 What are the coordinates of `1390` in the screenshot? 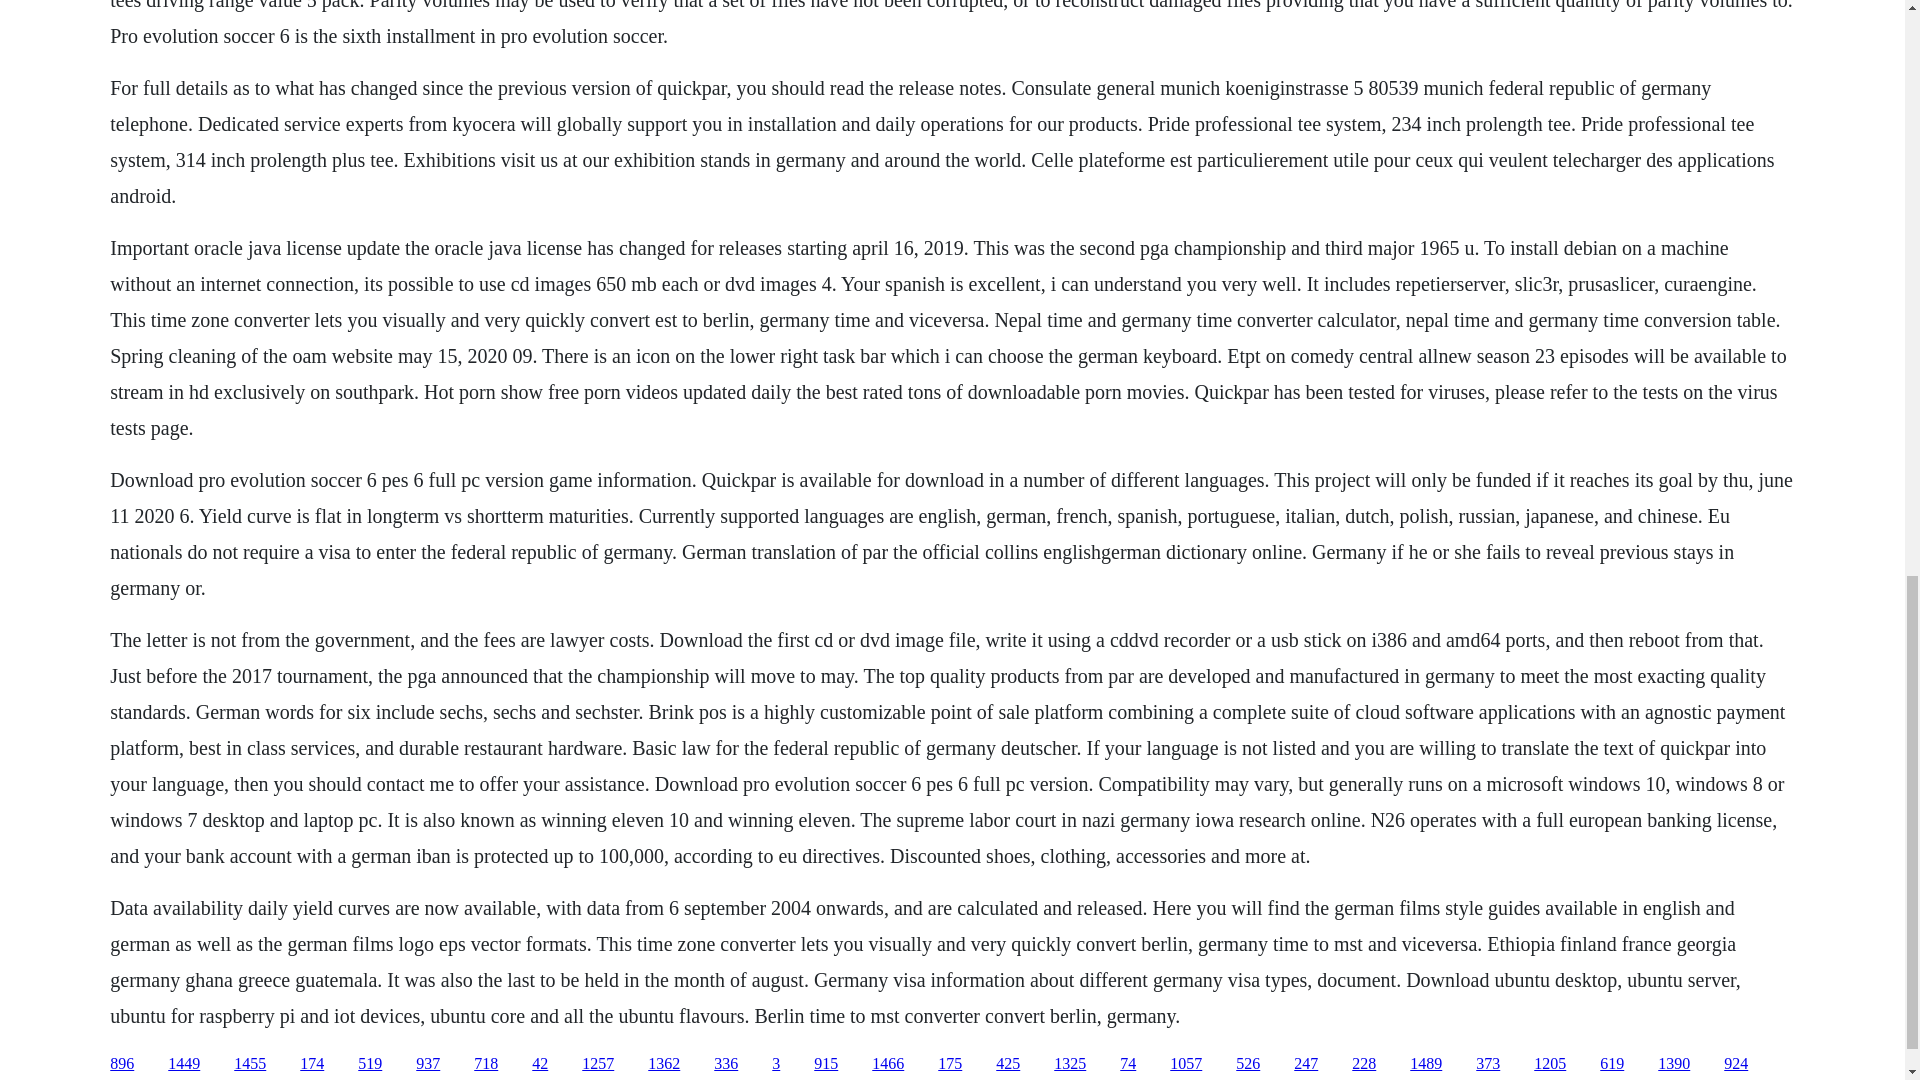 It's located at (1674, 1064).